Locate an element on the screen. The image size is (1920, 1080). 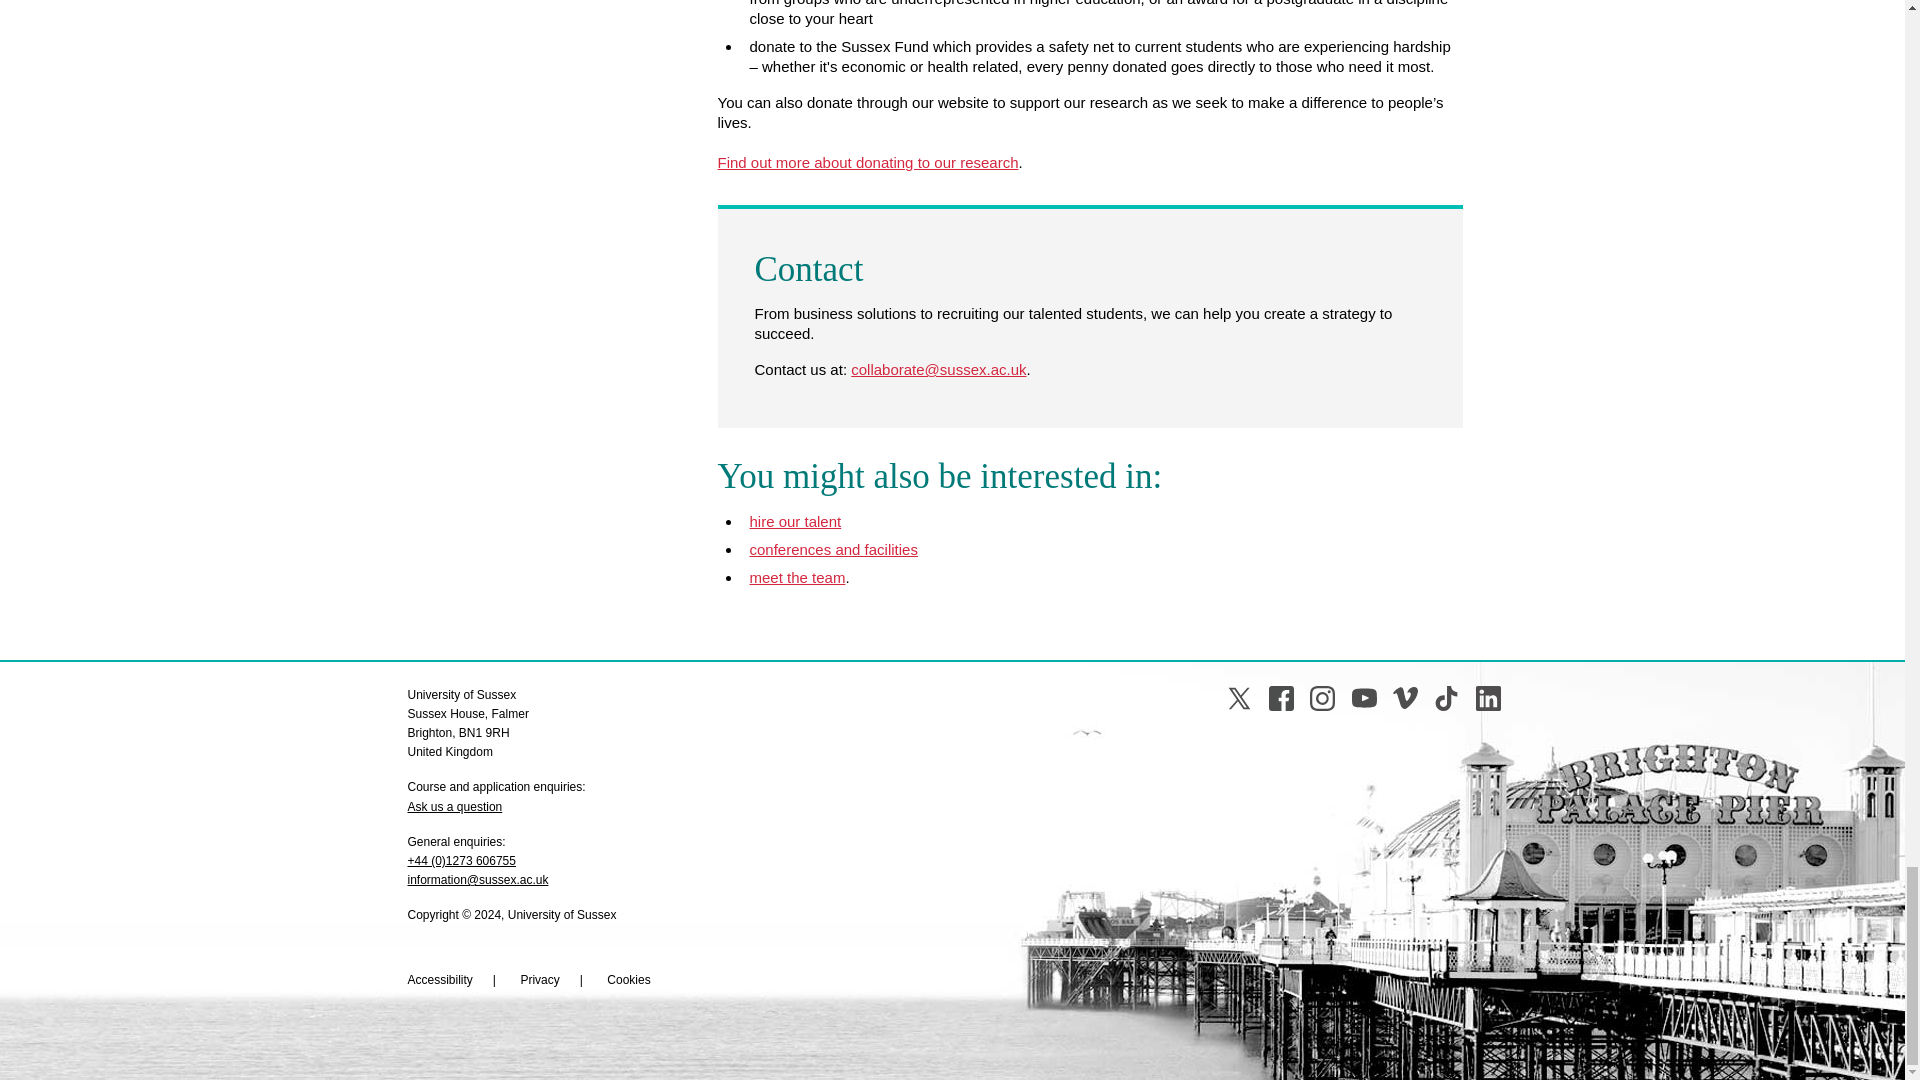
Tiktok is located at coordinates (1446, 698).